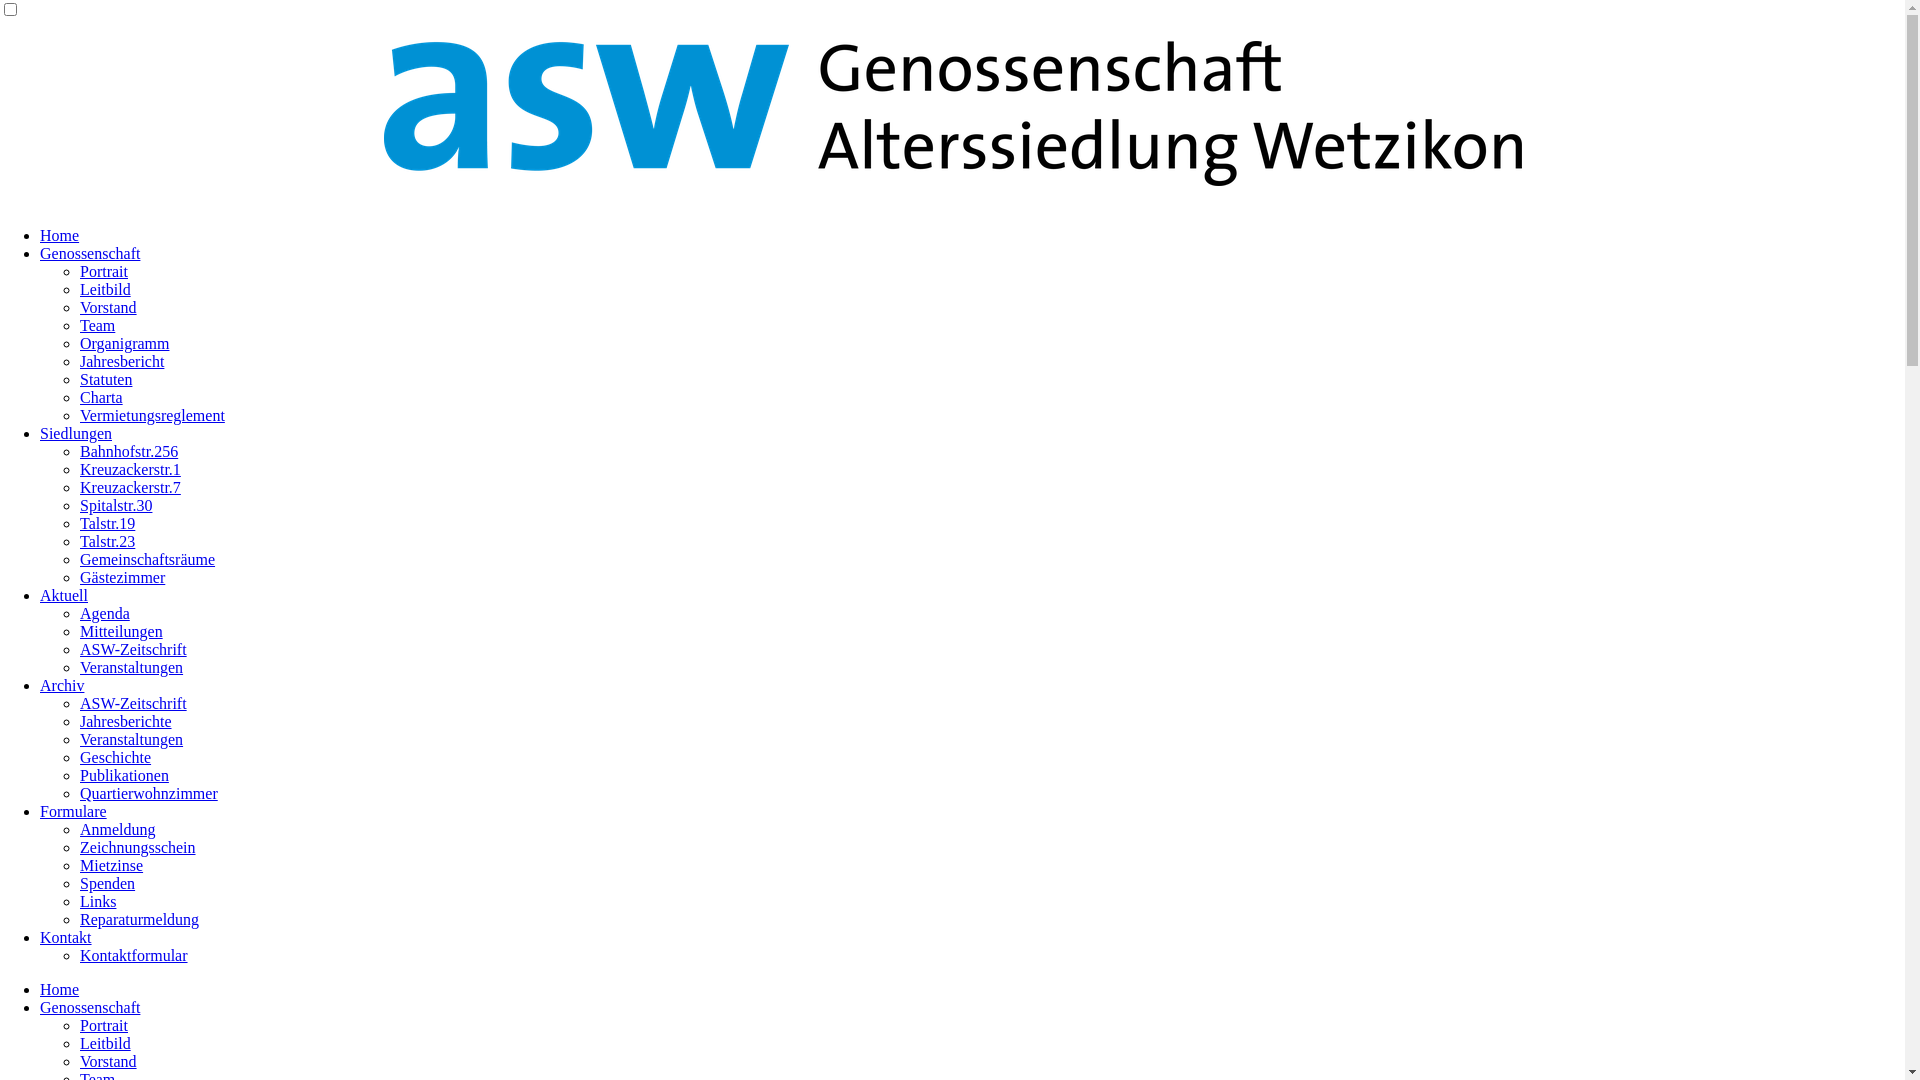 Image resolution: width=1920 pixels, height=1080 pixels. I want to click on Siedlungen, so click(76, 434).